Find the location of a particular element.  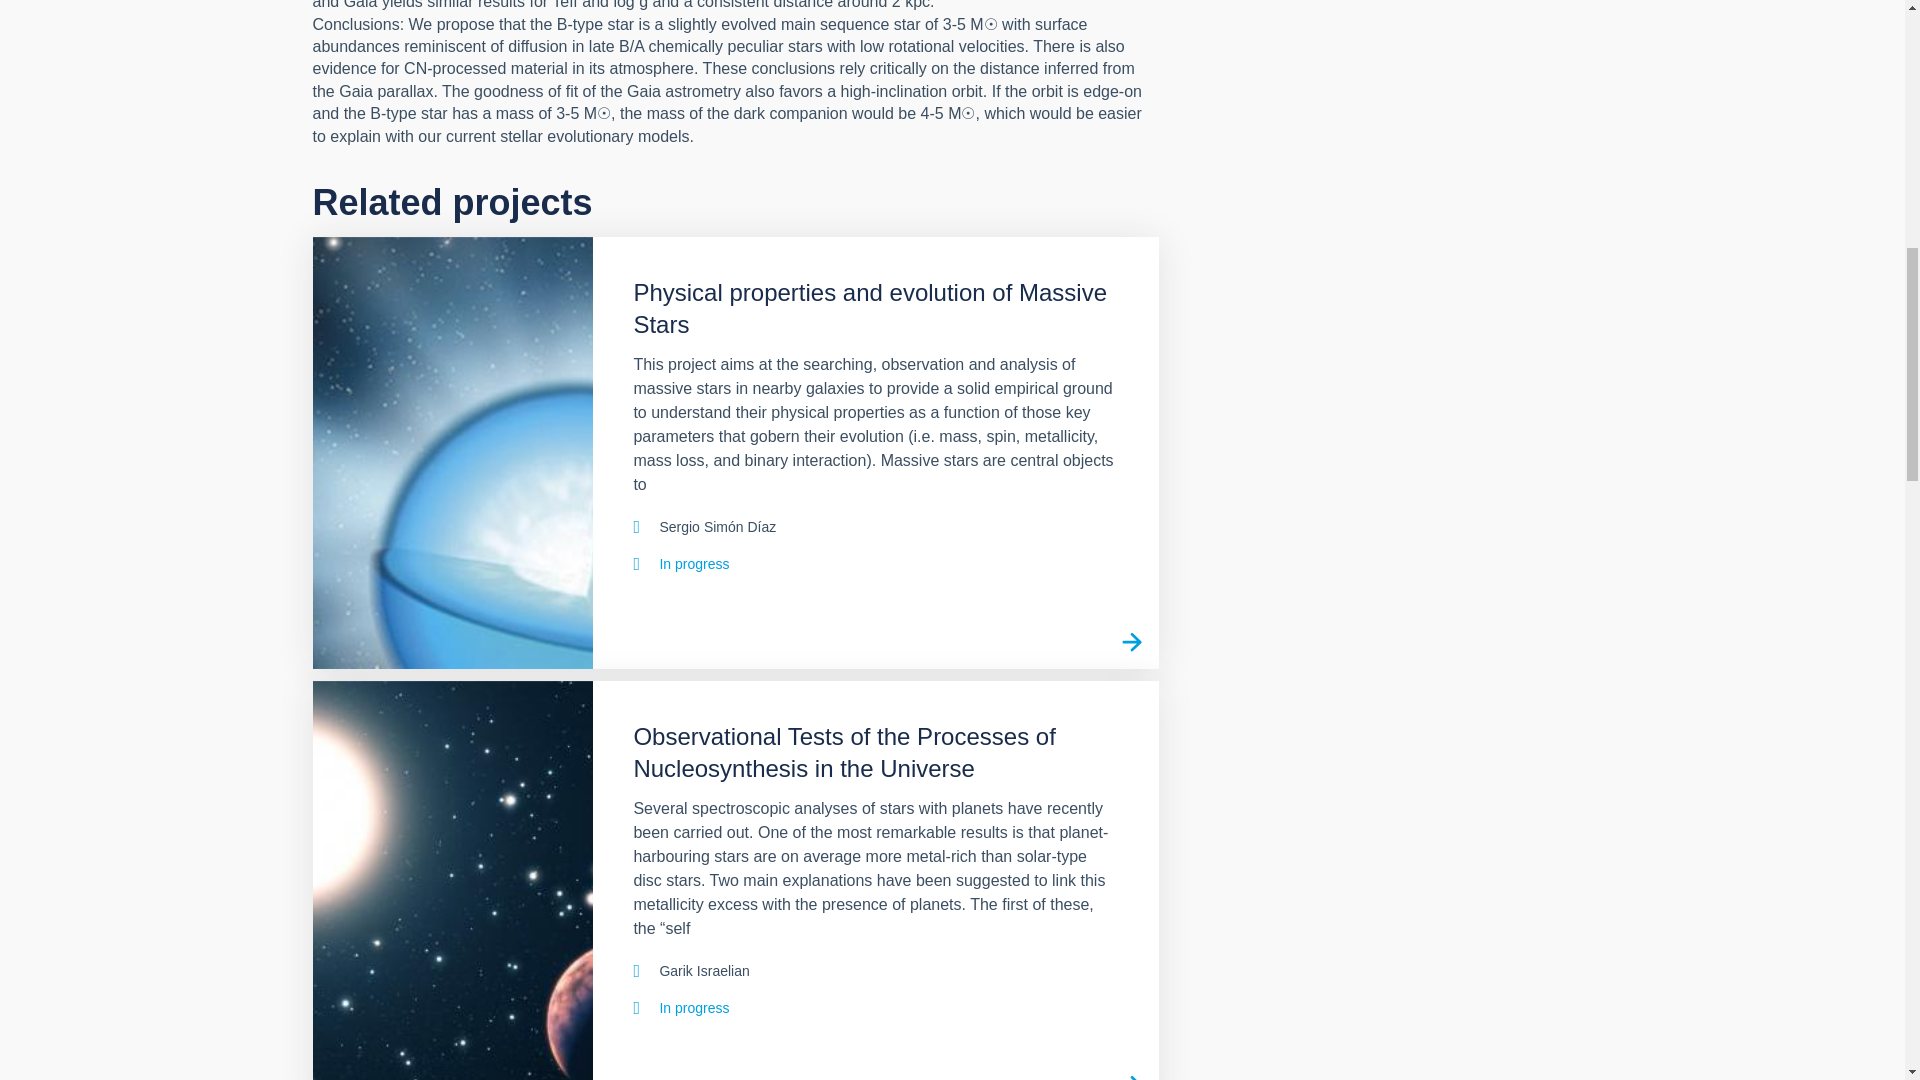

Physical properties and evolution of Massive Stars is located at coordinates (452, 452).